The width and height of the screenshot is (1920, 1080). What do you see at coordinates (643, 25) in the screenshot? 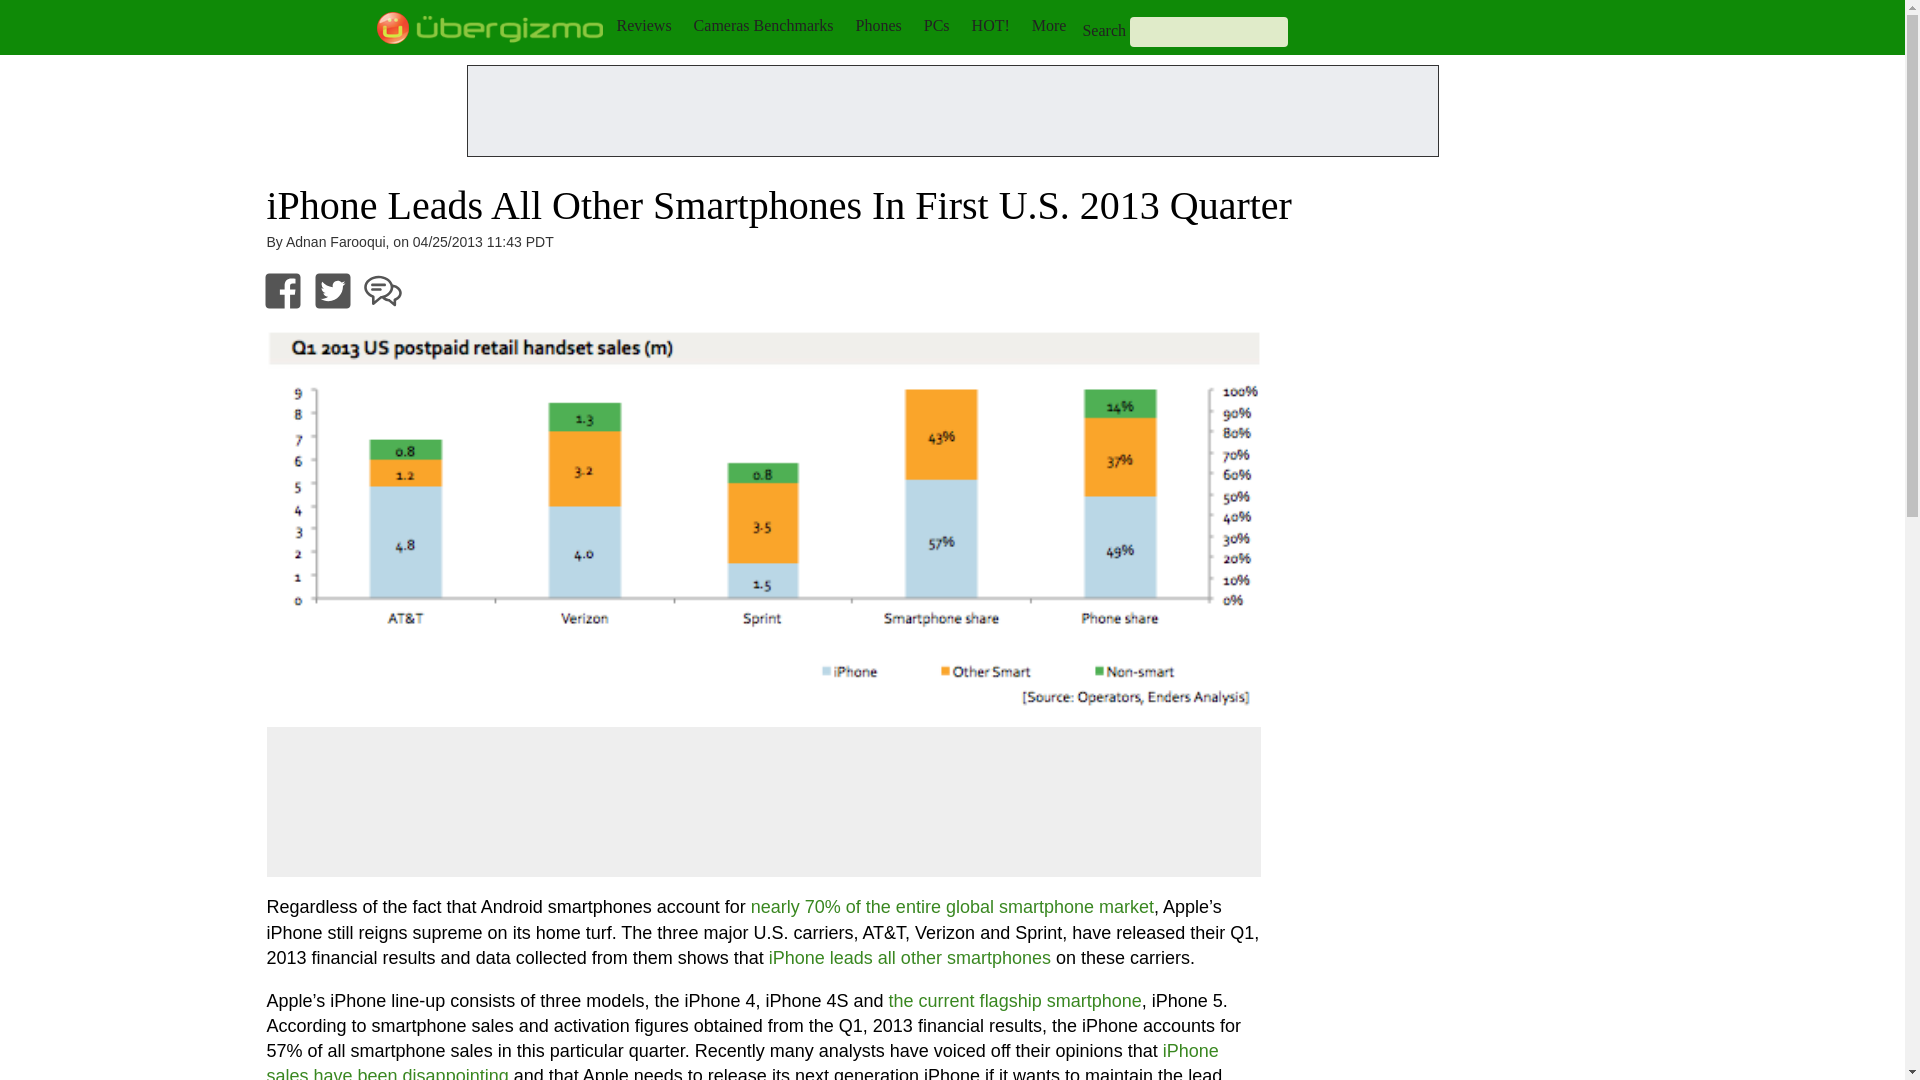
I see `Reviews` at bounding box center [643, 25].